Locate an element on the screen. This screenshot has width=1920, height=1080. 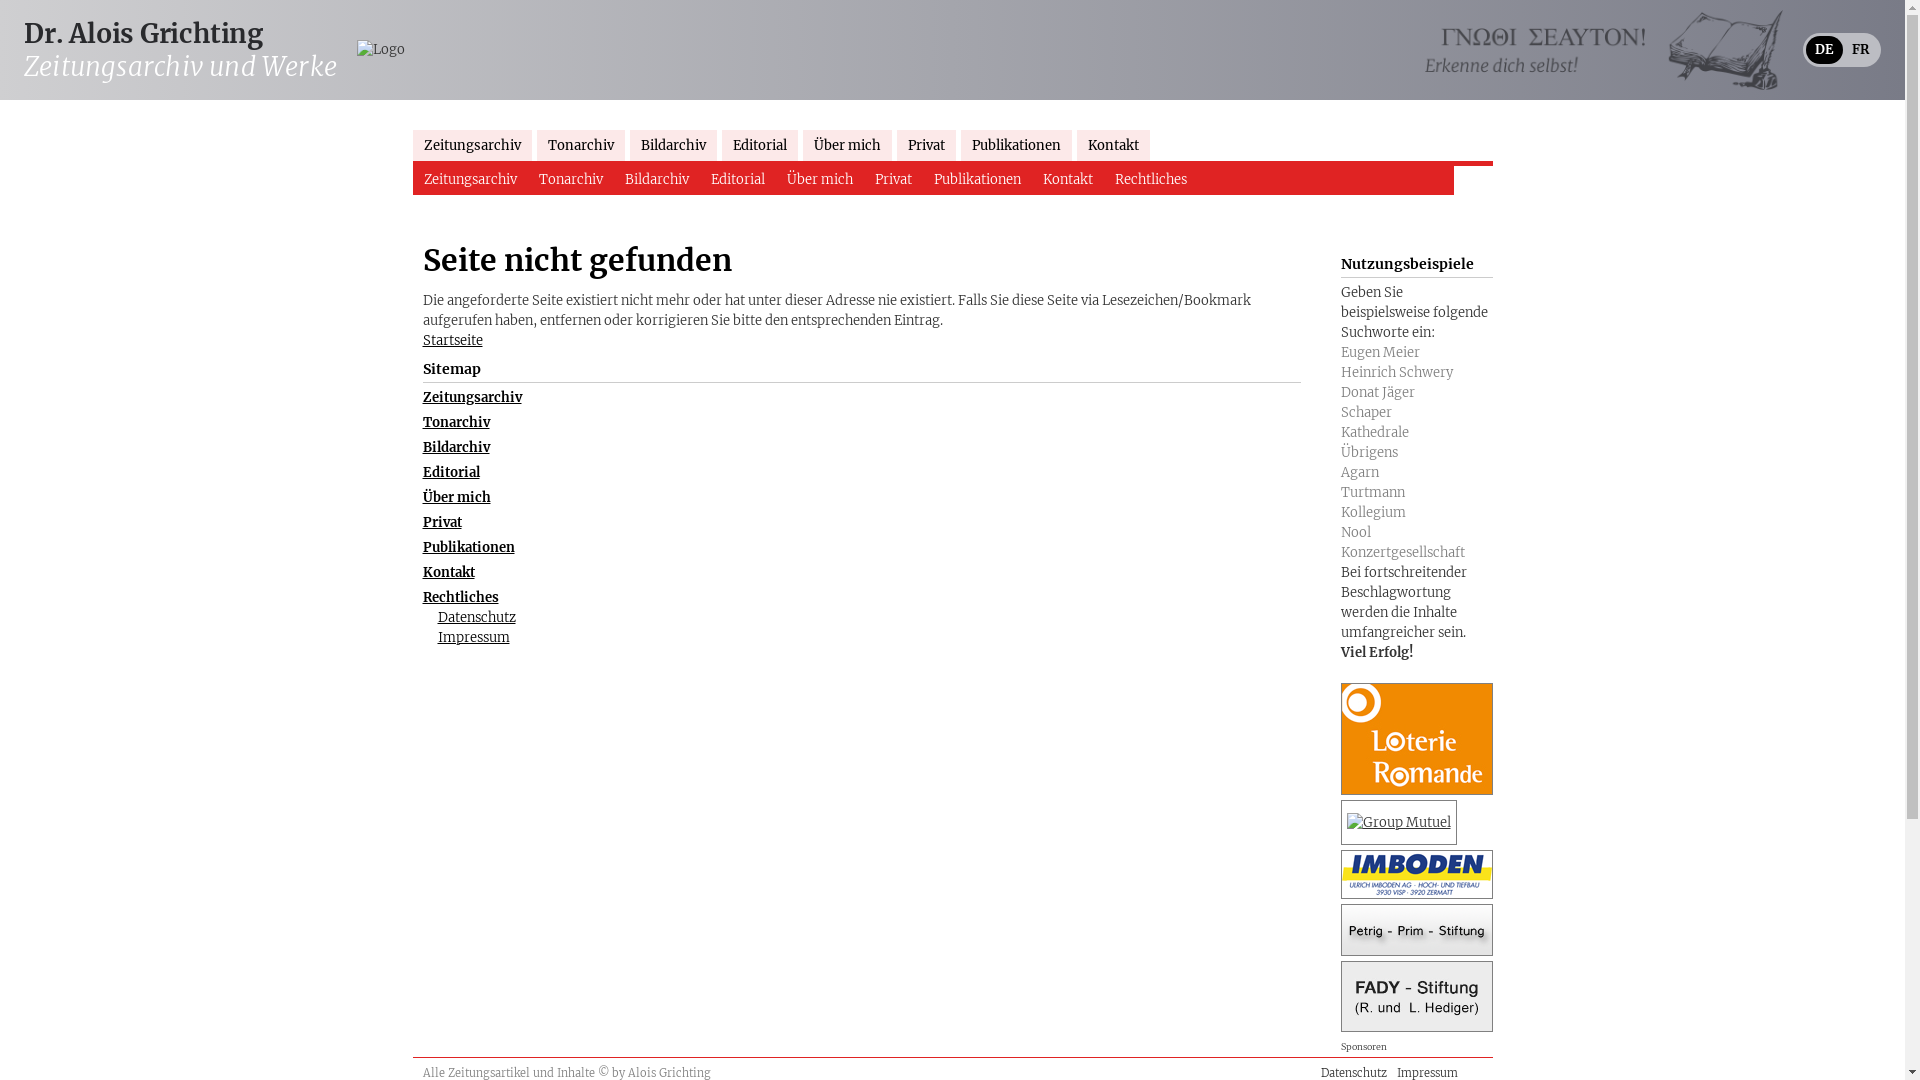
Zeitungsarchiv is located at coordinates (472, 146).